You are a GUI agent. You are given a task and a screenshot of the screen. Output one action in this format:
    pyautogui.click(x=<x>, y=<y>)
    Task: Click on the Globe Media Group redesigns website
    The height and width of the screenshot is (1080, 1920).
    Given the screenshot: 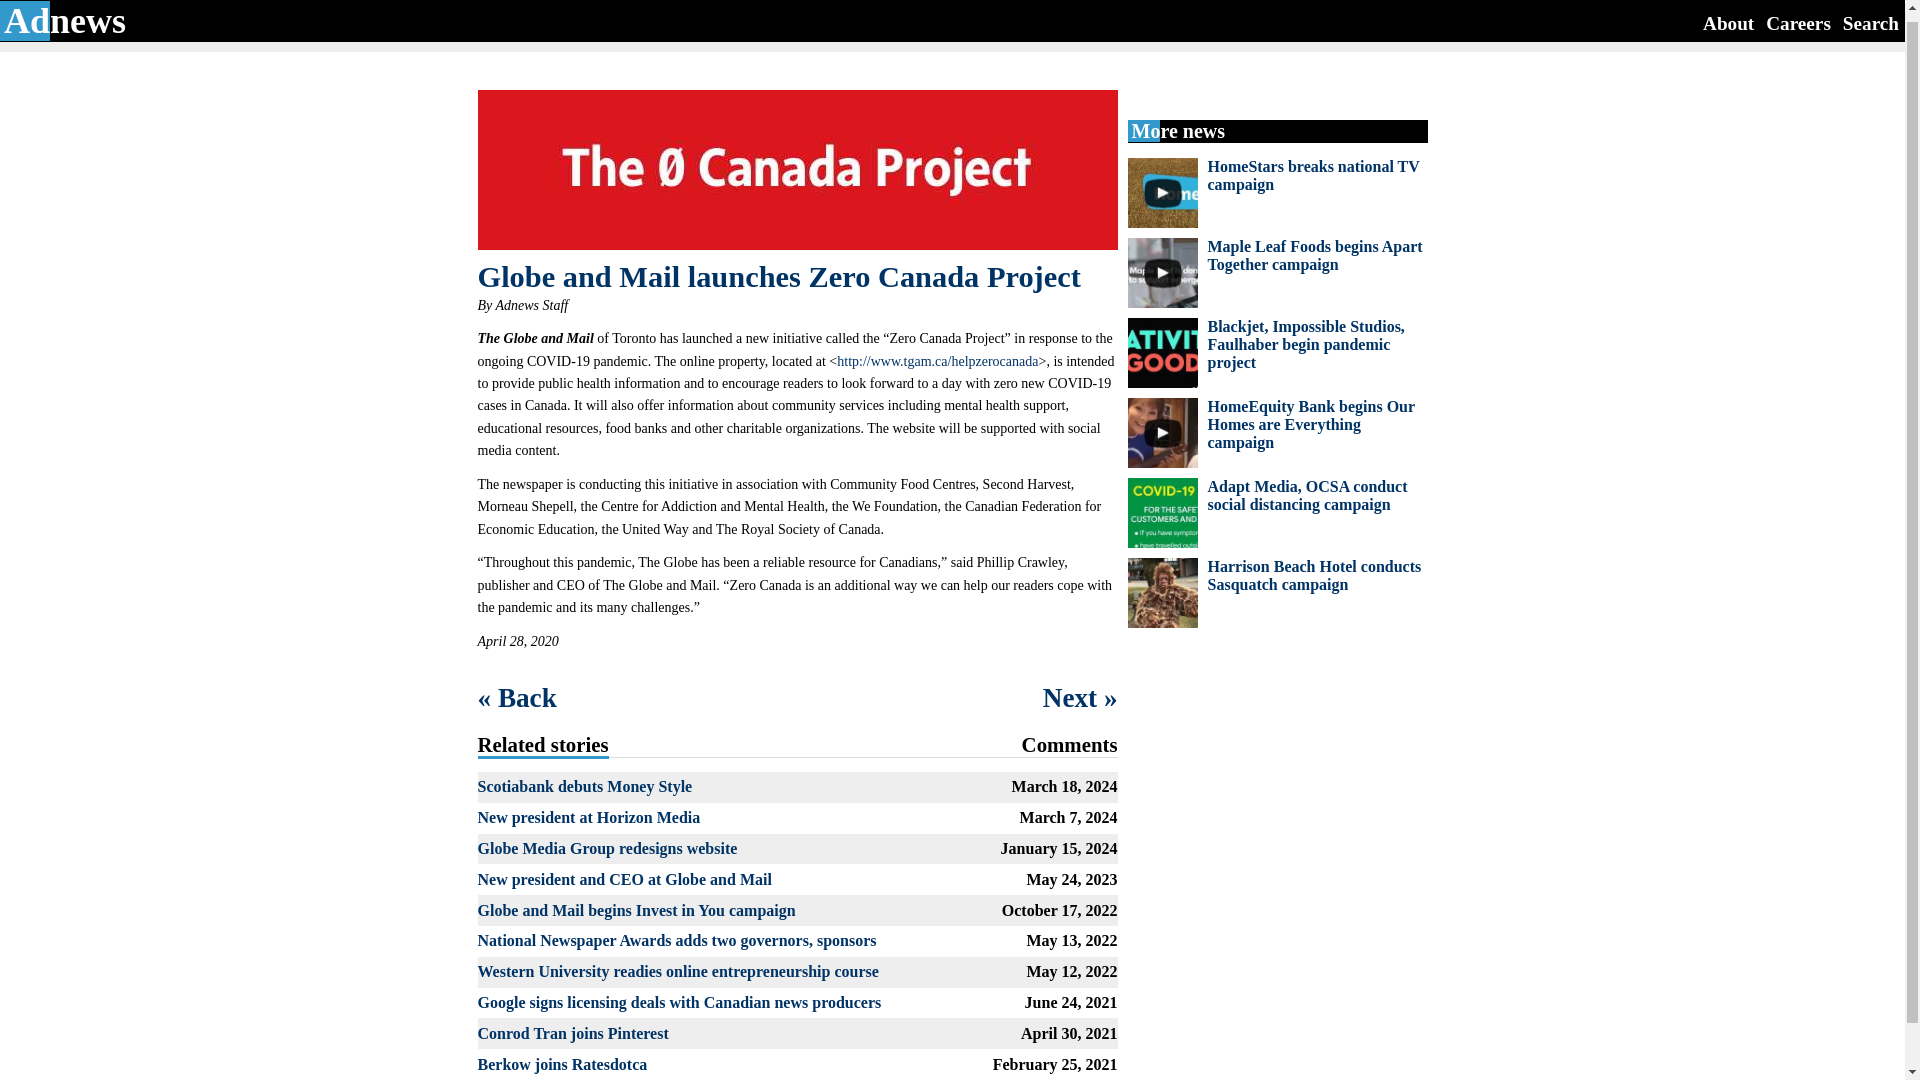 What is the action you would take?
    pyautogui.click(x=608, y=848)
    